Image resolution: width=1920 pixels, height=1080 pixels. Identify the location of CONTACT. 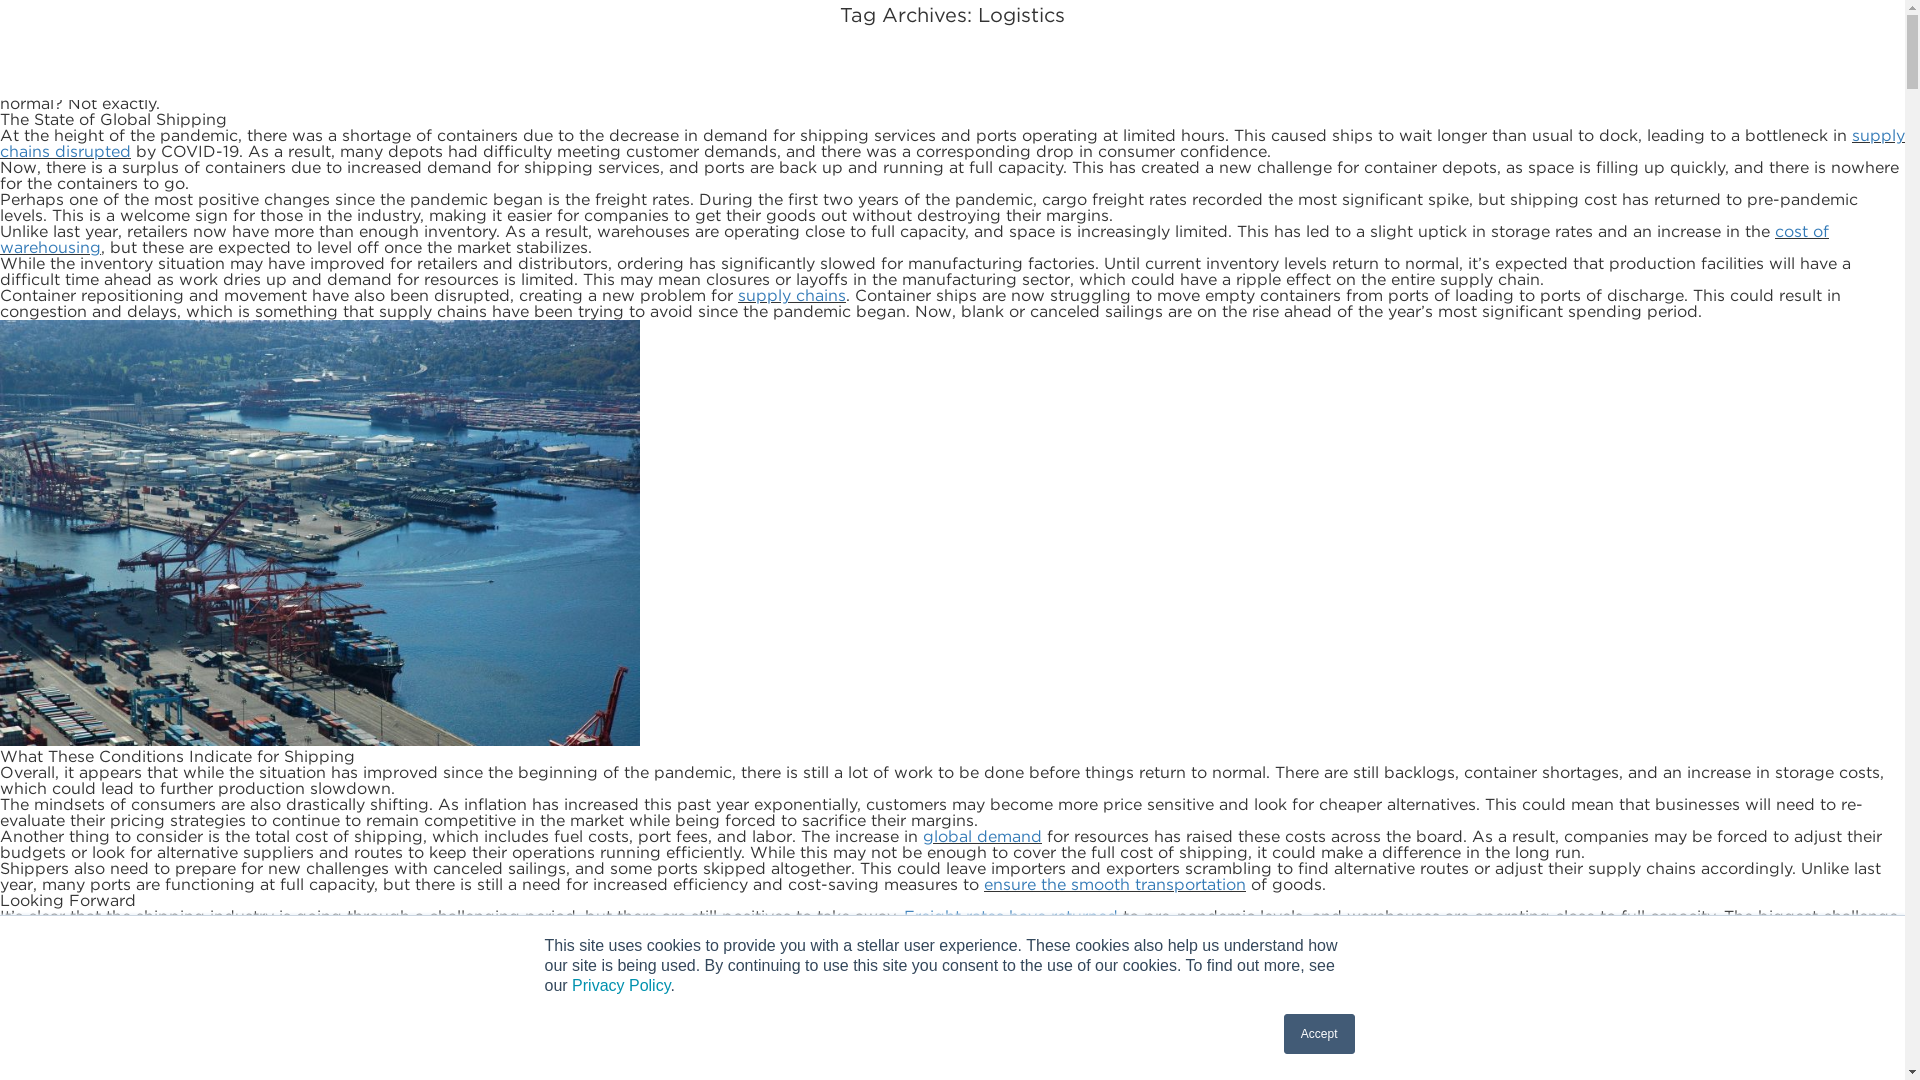
(1464, 54).